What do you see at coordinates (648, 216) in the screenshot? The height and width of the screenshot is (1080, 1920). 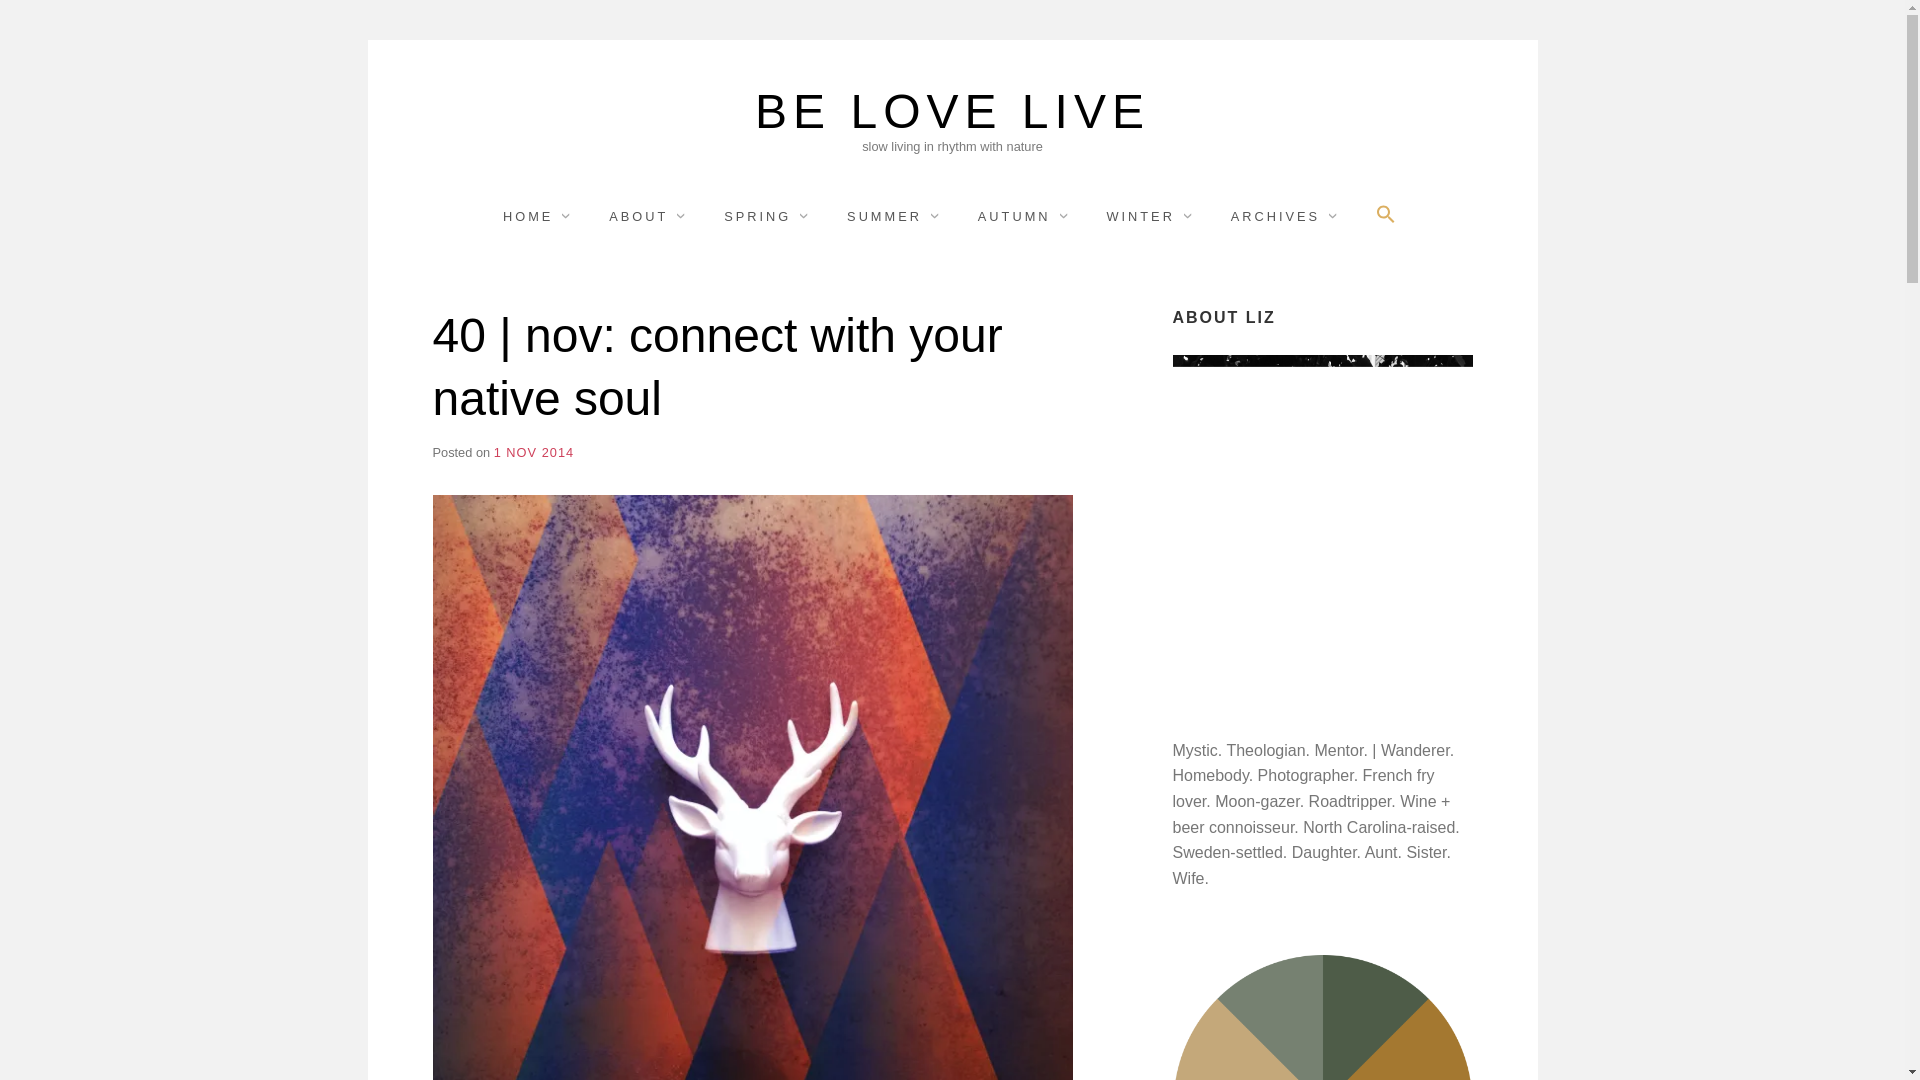 I see `ABOUT` at bounding box center [648, 216].